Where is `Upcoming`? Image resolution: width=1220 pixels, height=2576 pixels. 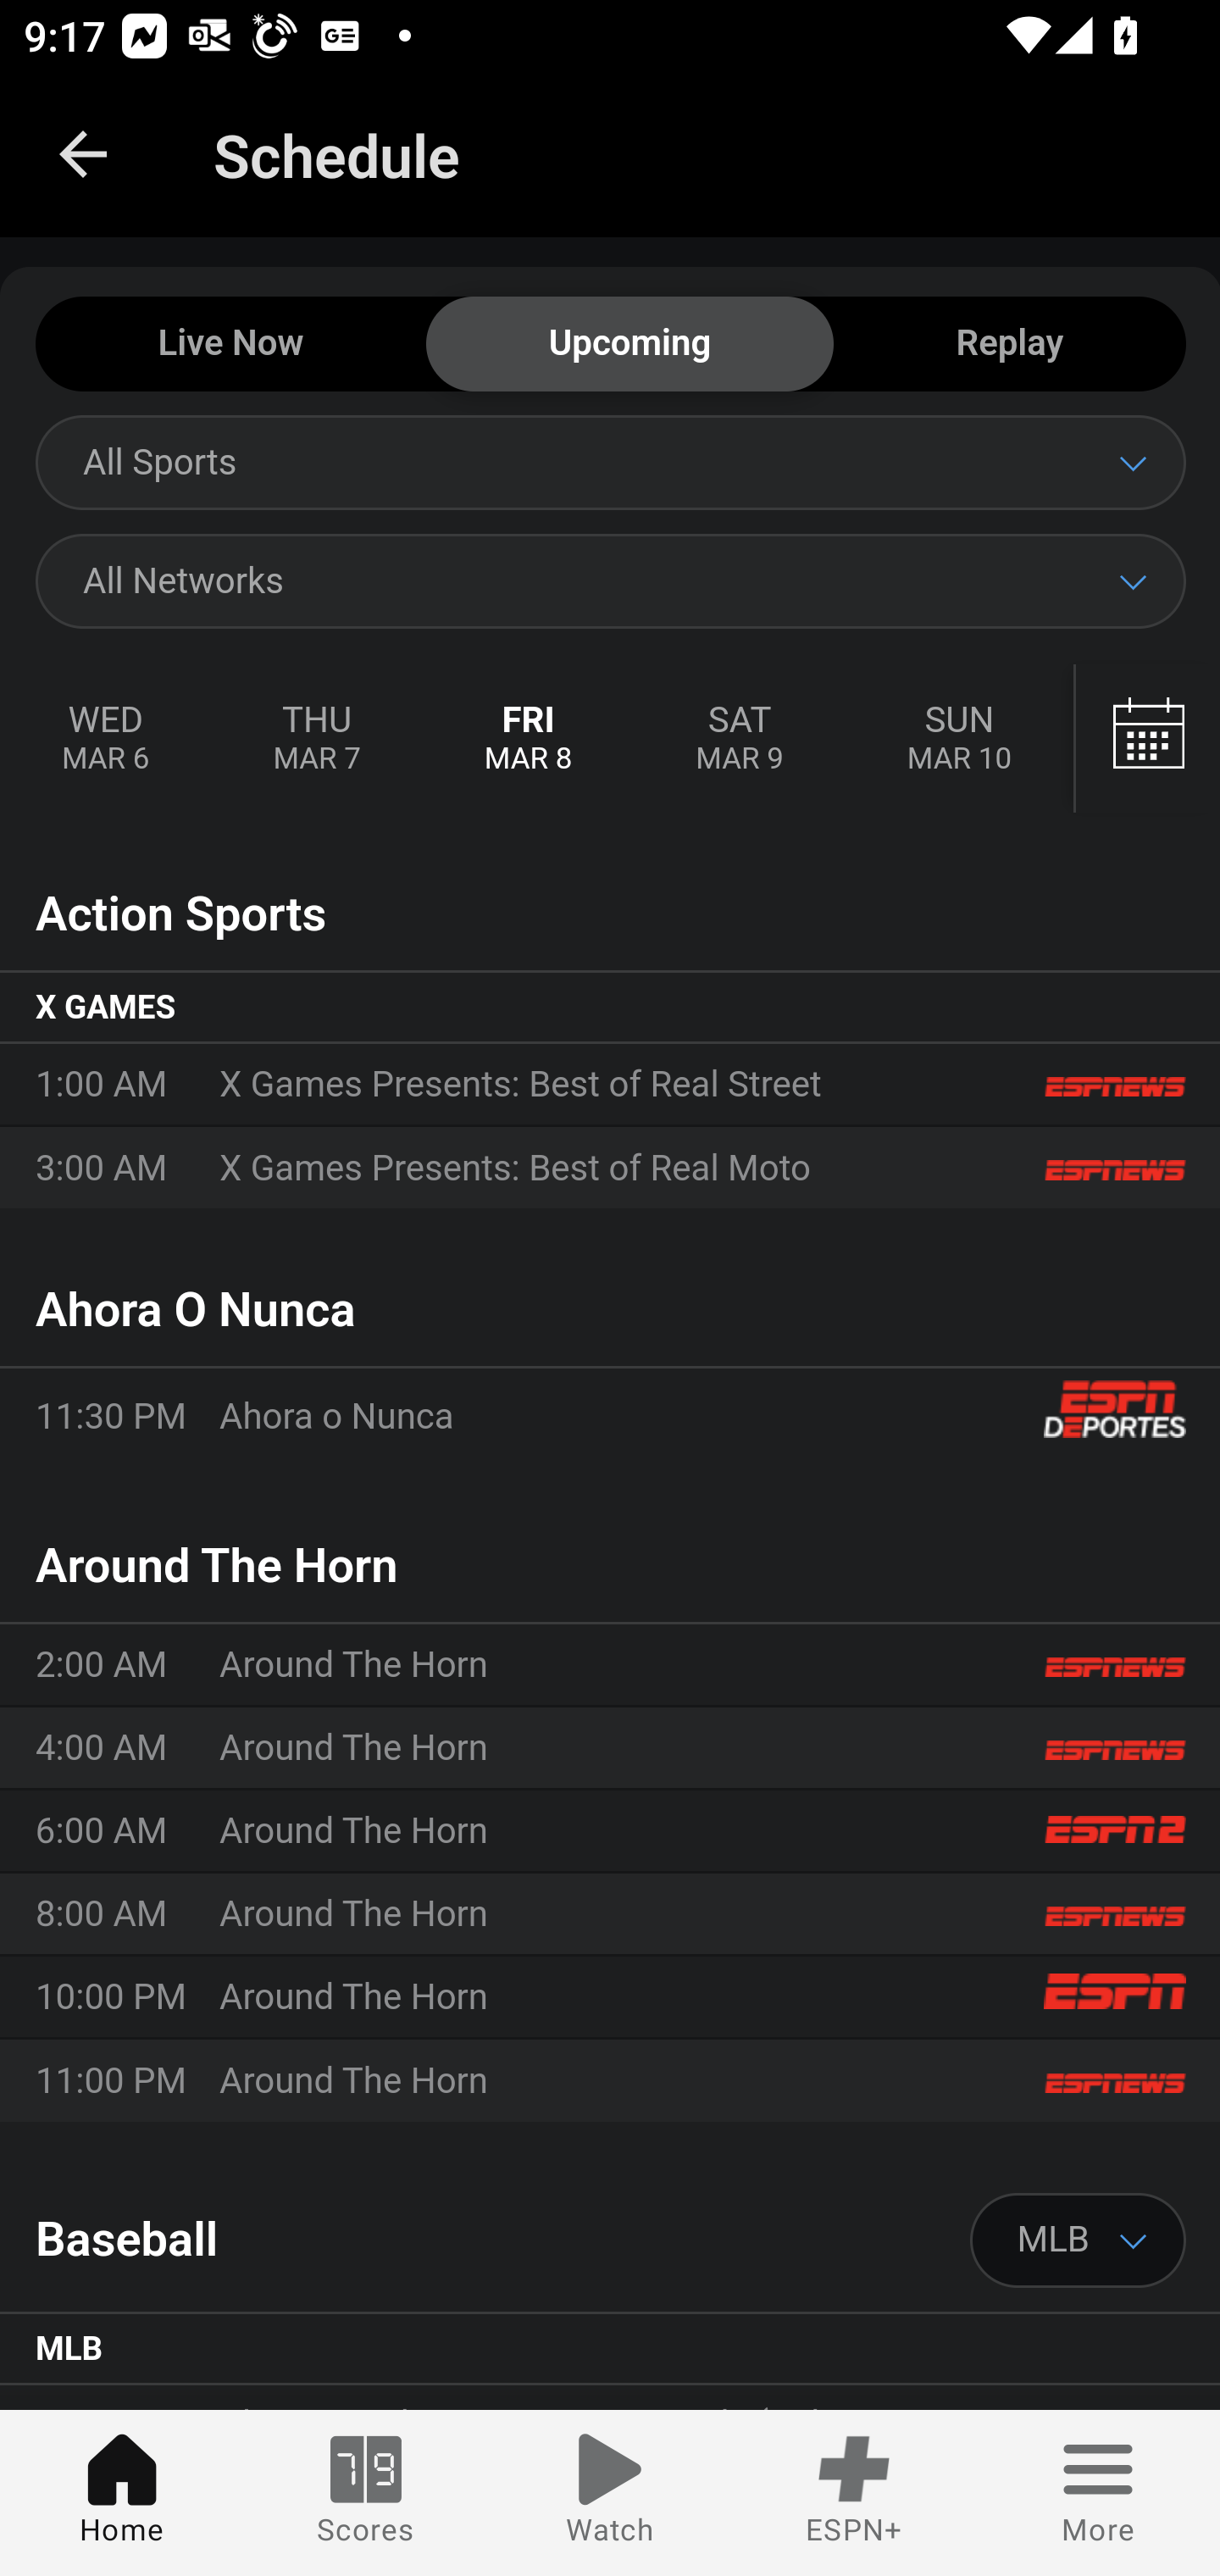
Upcoming is located at coordinates (629, 345).